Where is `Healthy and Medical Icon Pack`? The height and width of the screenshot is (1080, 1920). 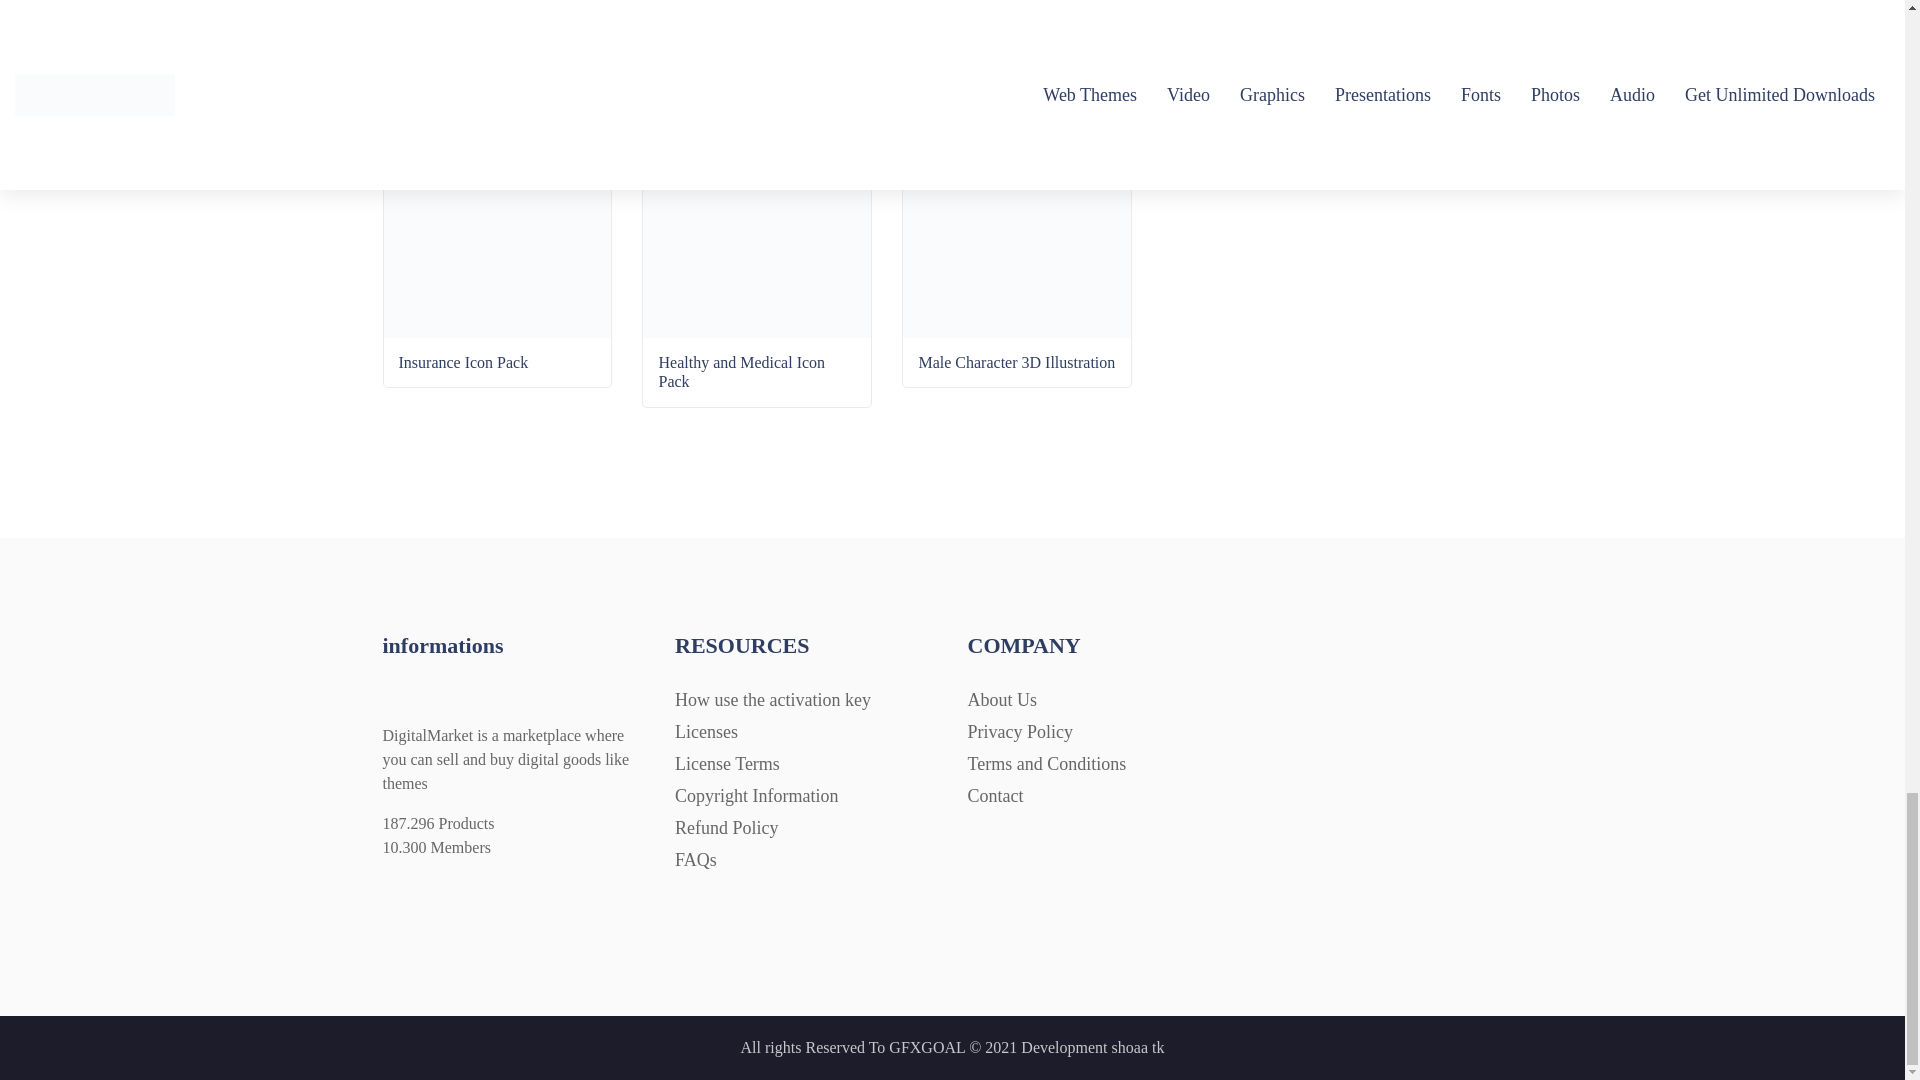
Healthy and Medical Icon Pack is located at coordinates (757, 329).